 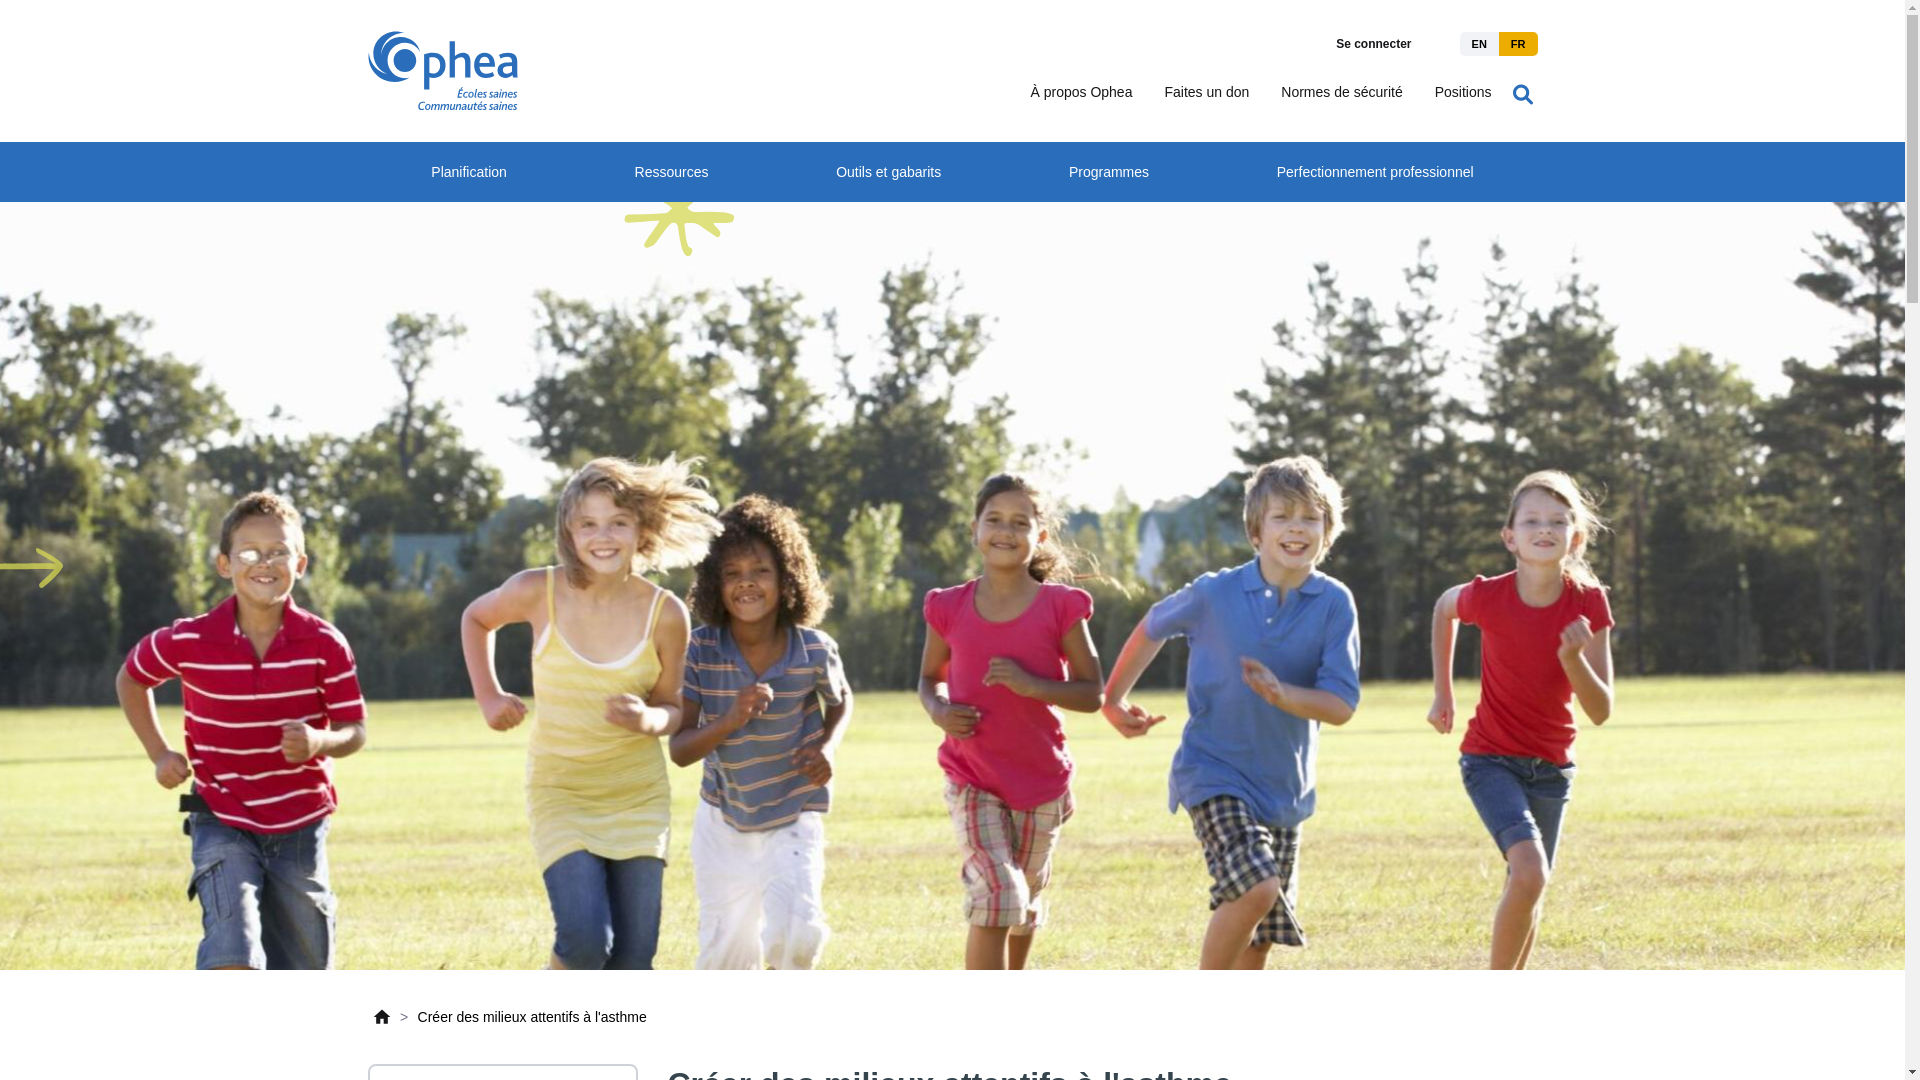 I want to click on FR, so click(x=1518, y=44).